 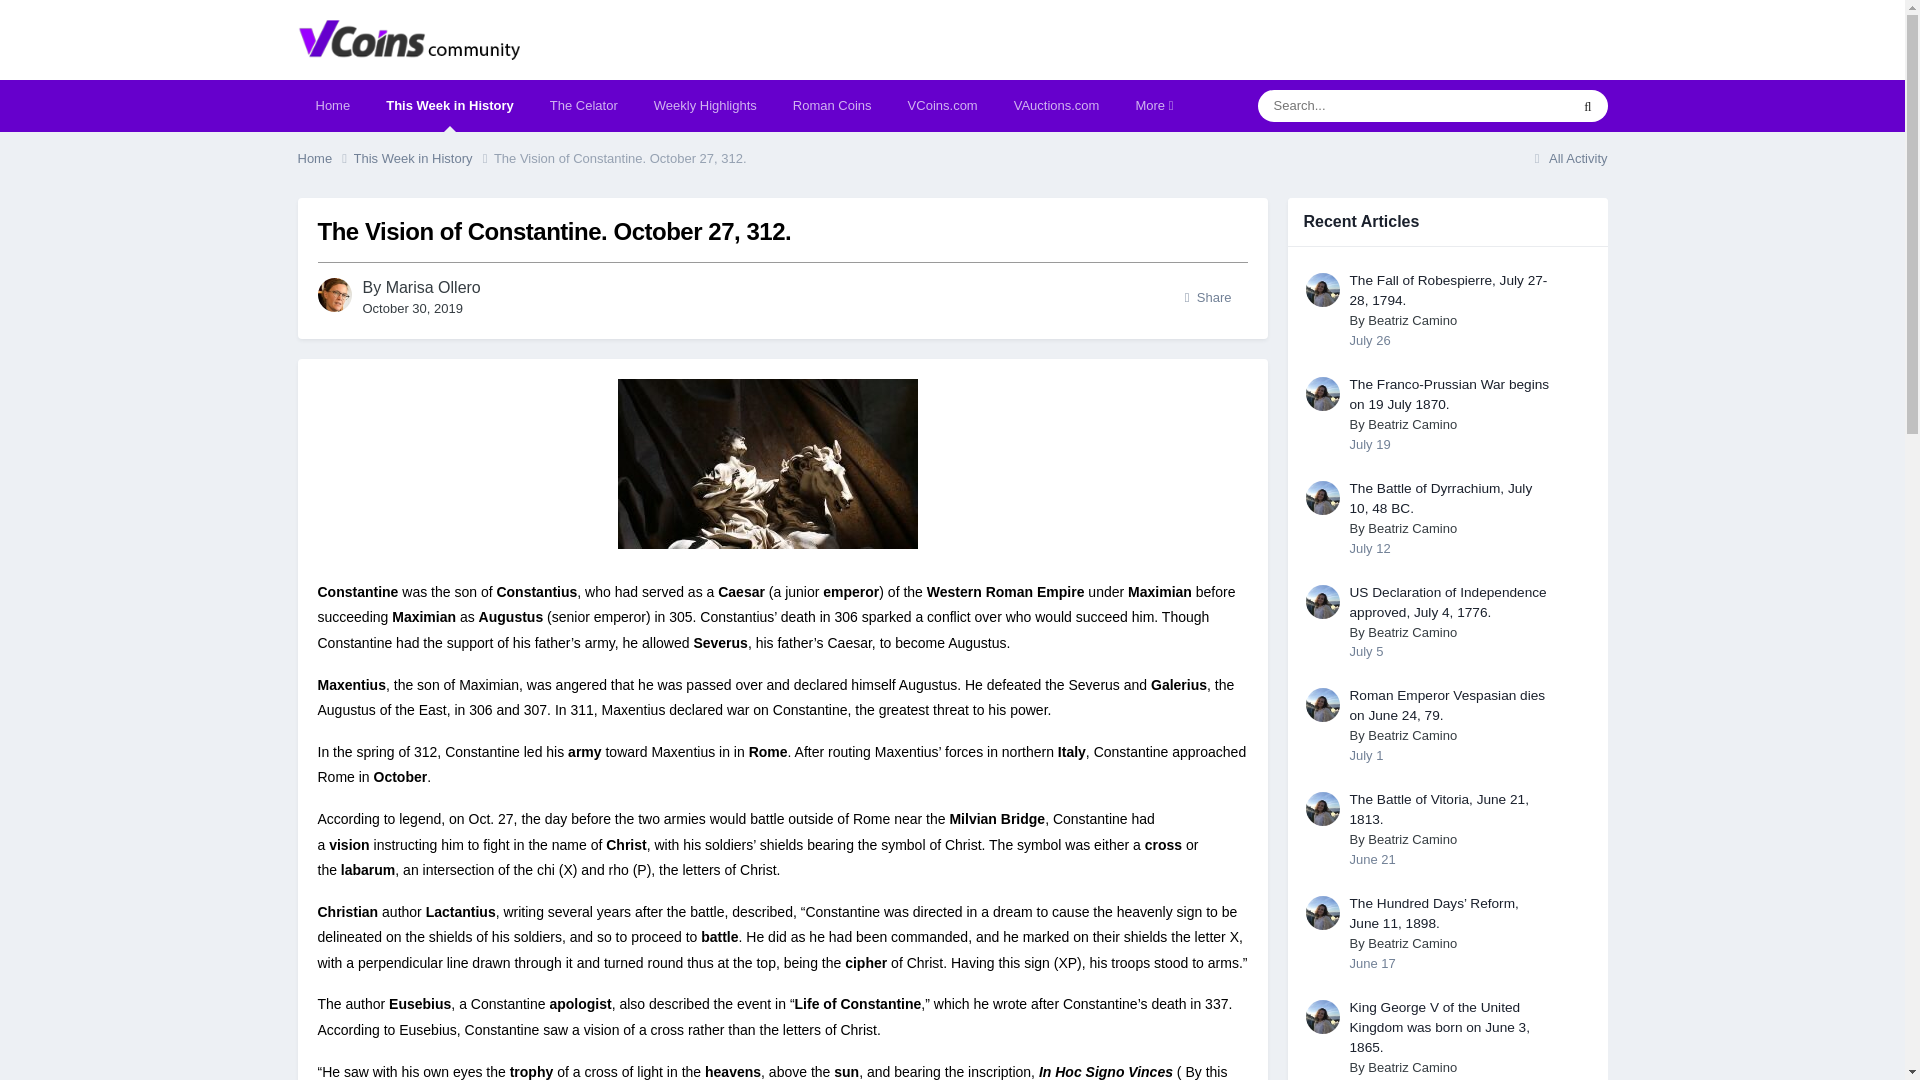 What do you see at coordinates (325, 158) in the screenshot?
I see `Home` at bounding box center [325, 158].